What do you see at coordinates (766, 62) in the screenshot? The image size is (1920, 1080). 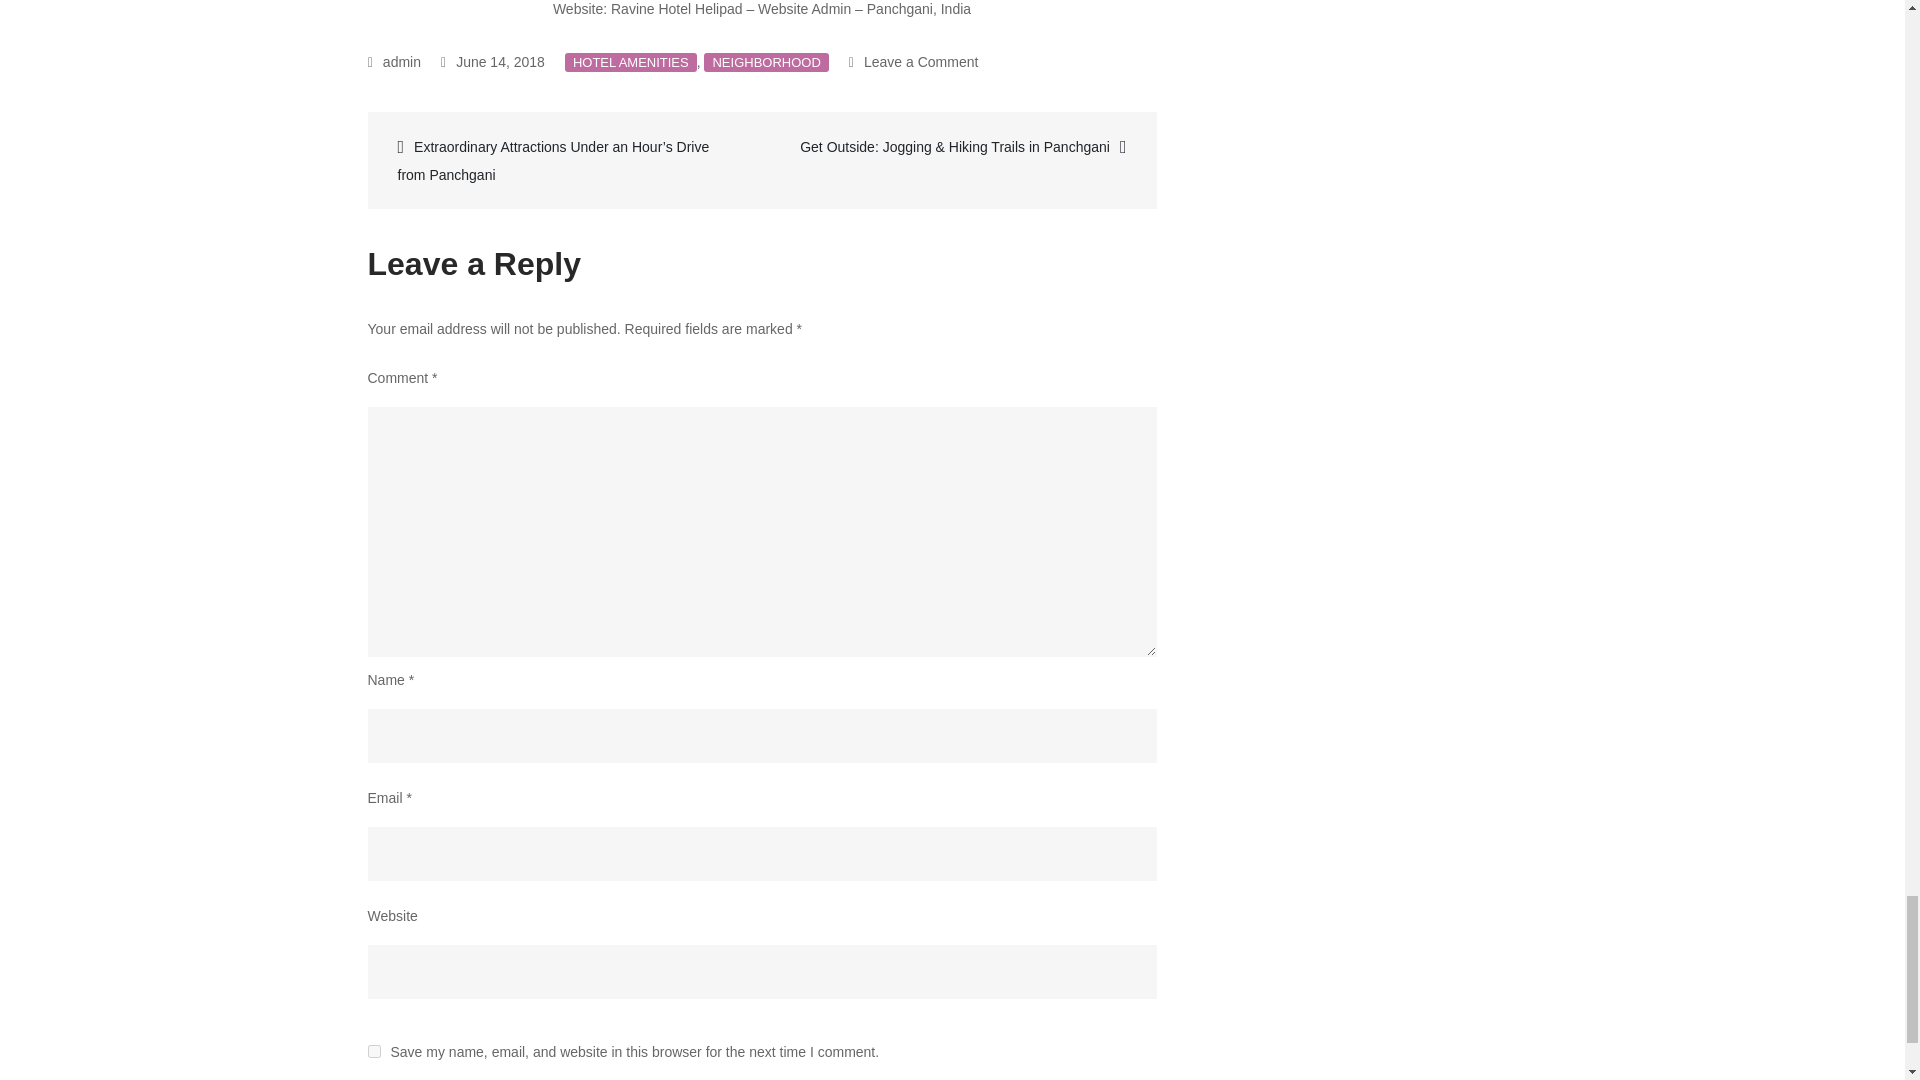 I see `NEIGHBORHOOD` at bounding box center [766, 62].